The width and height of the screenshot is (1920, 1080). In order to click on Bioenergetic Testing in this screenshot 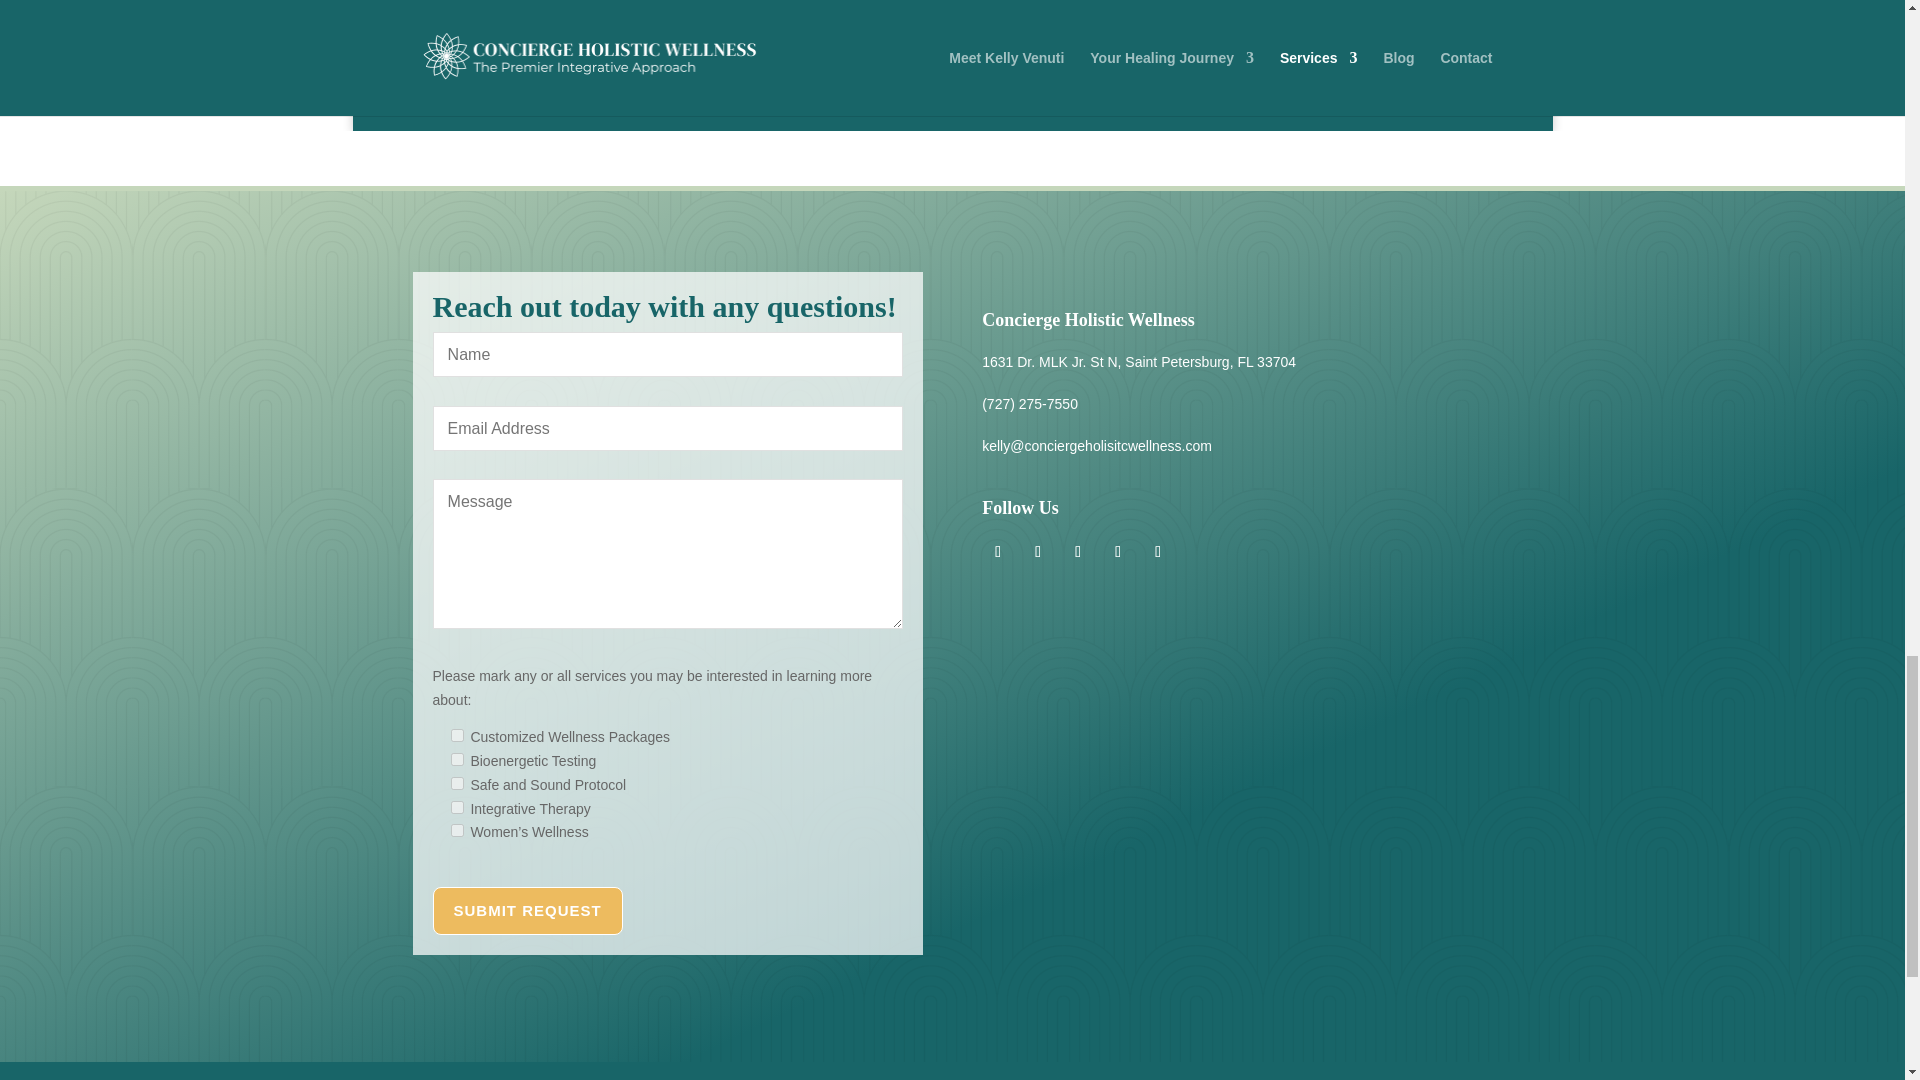, I will do `click(456, 758)`.